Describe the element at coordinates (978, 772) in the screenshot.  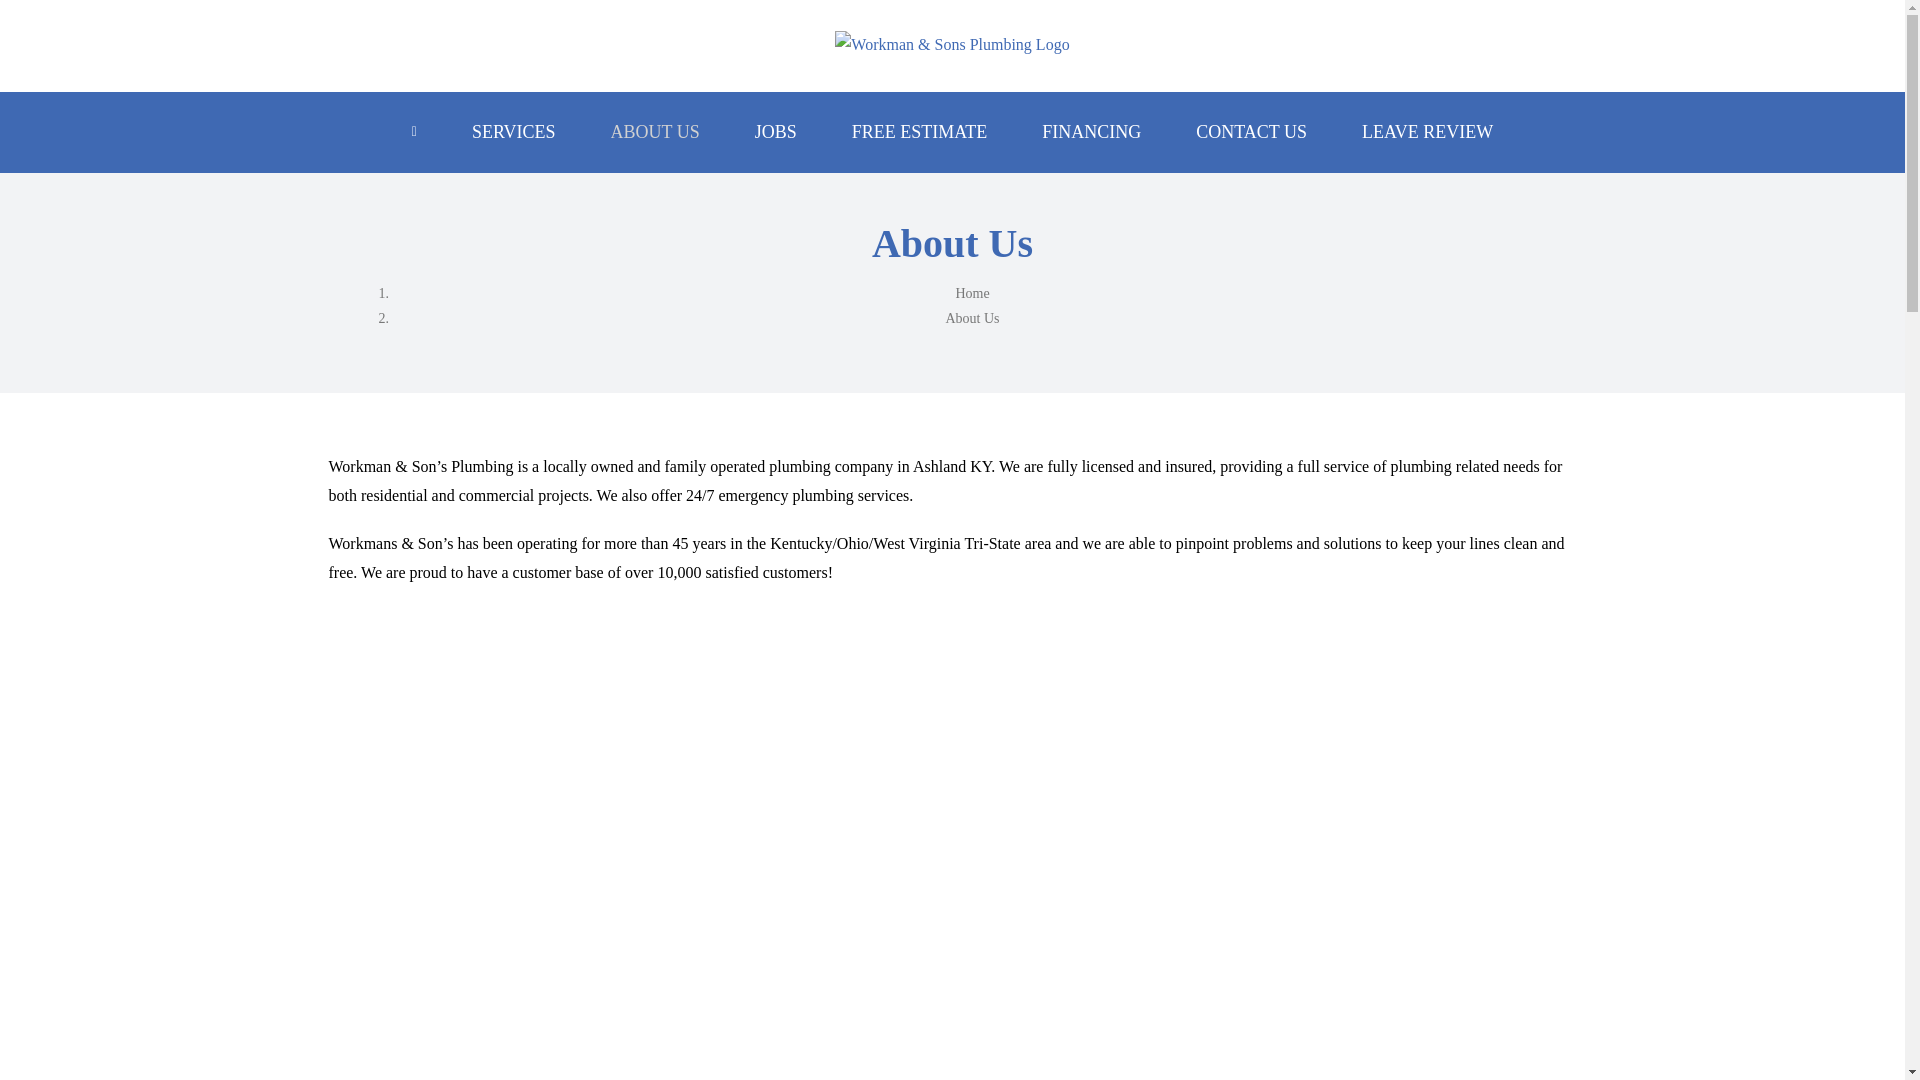
I see `2022` at that location.